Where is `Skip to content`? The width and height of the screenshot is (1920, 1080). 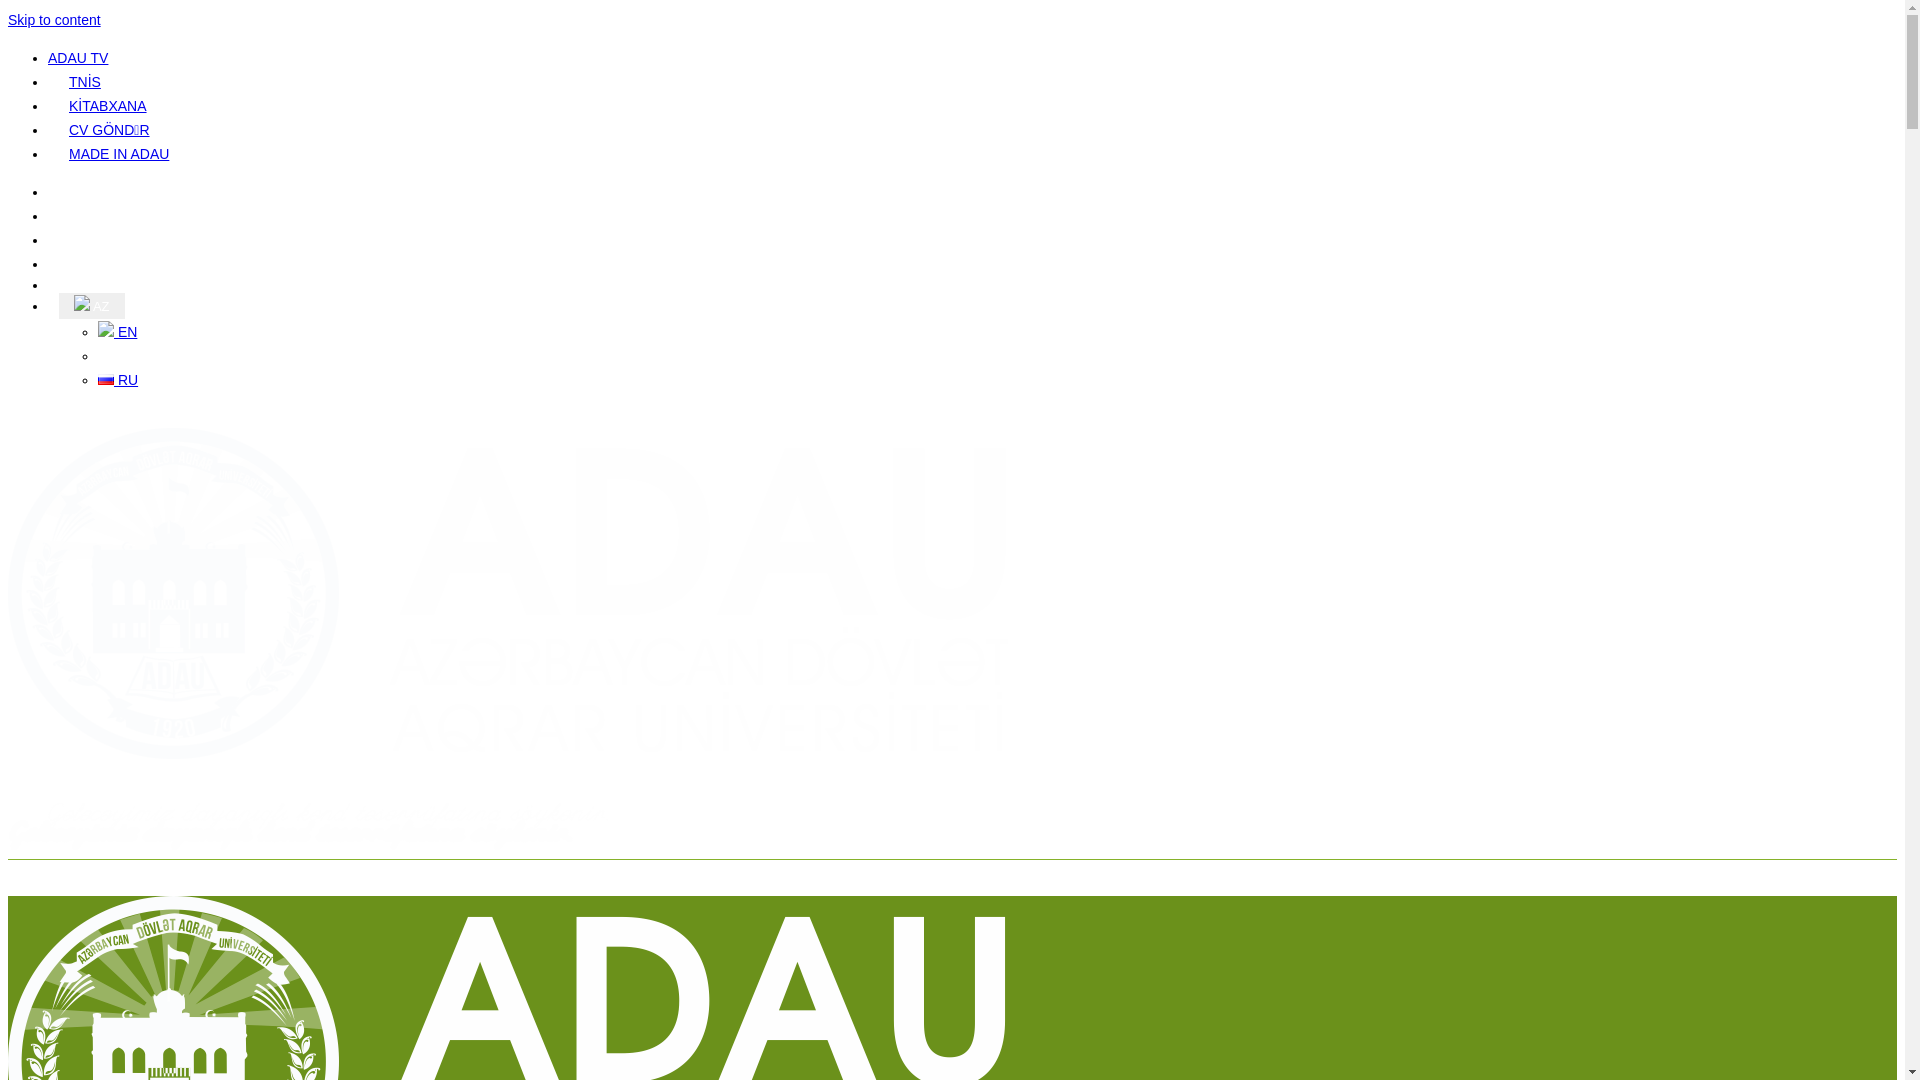 Skip to content is located at coordinates (54, 20).